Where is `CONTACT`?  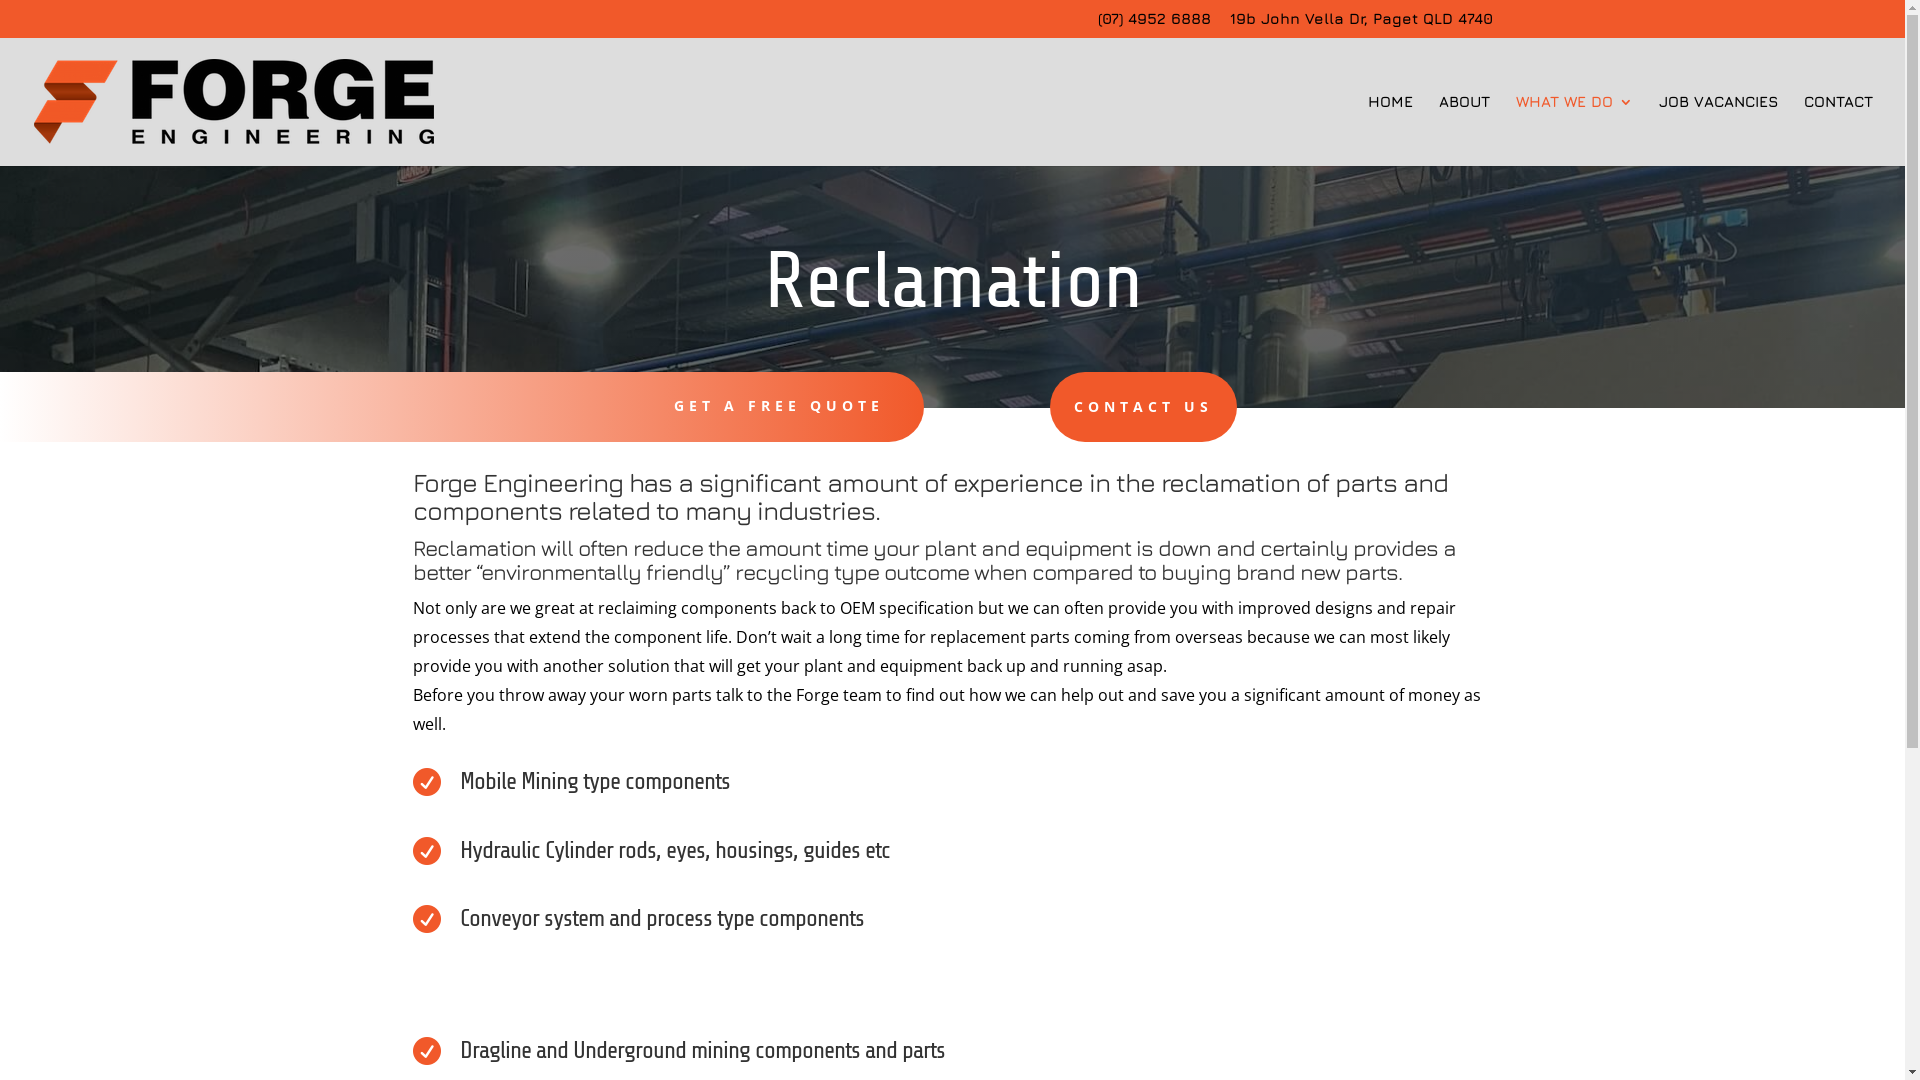
CONTACT is located at coordinates (1838, 130).